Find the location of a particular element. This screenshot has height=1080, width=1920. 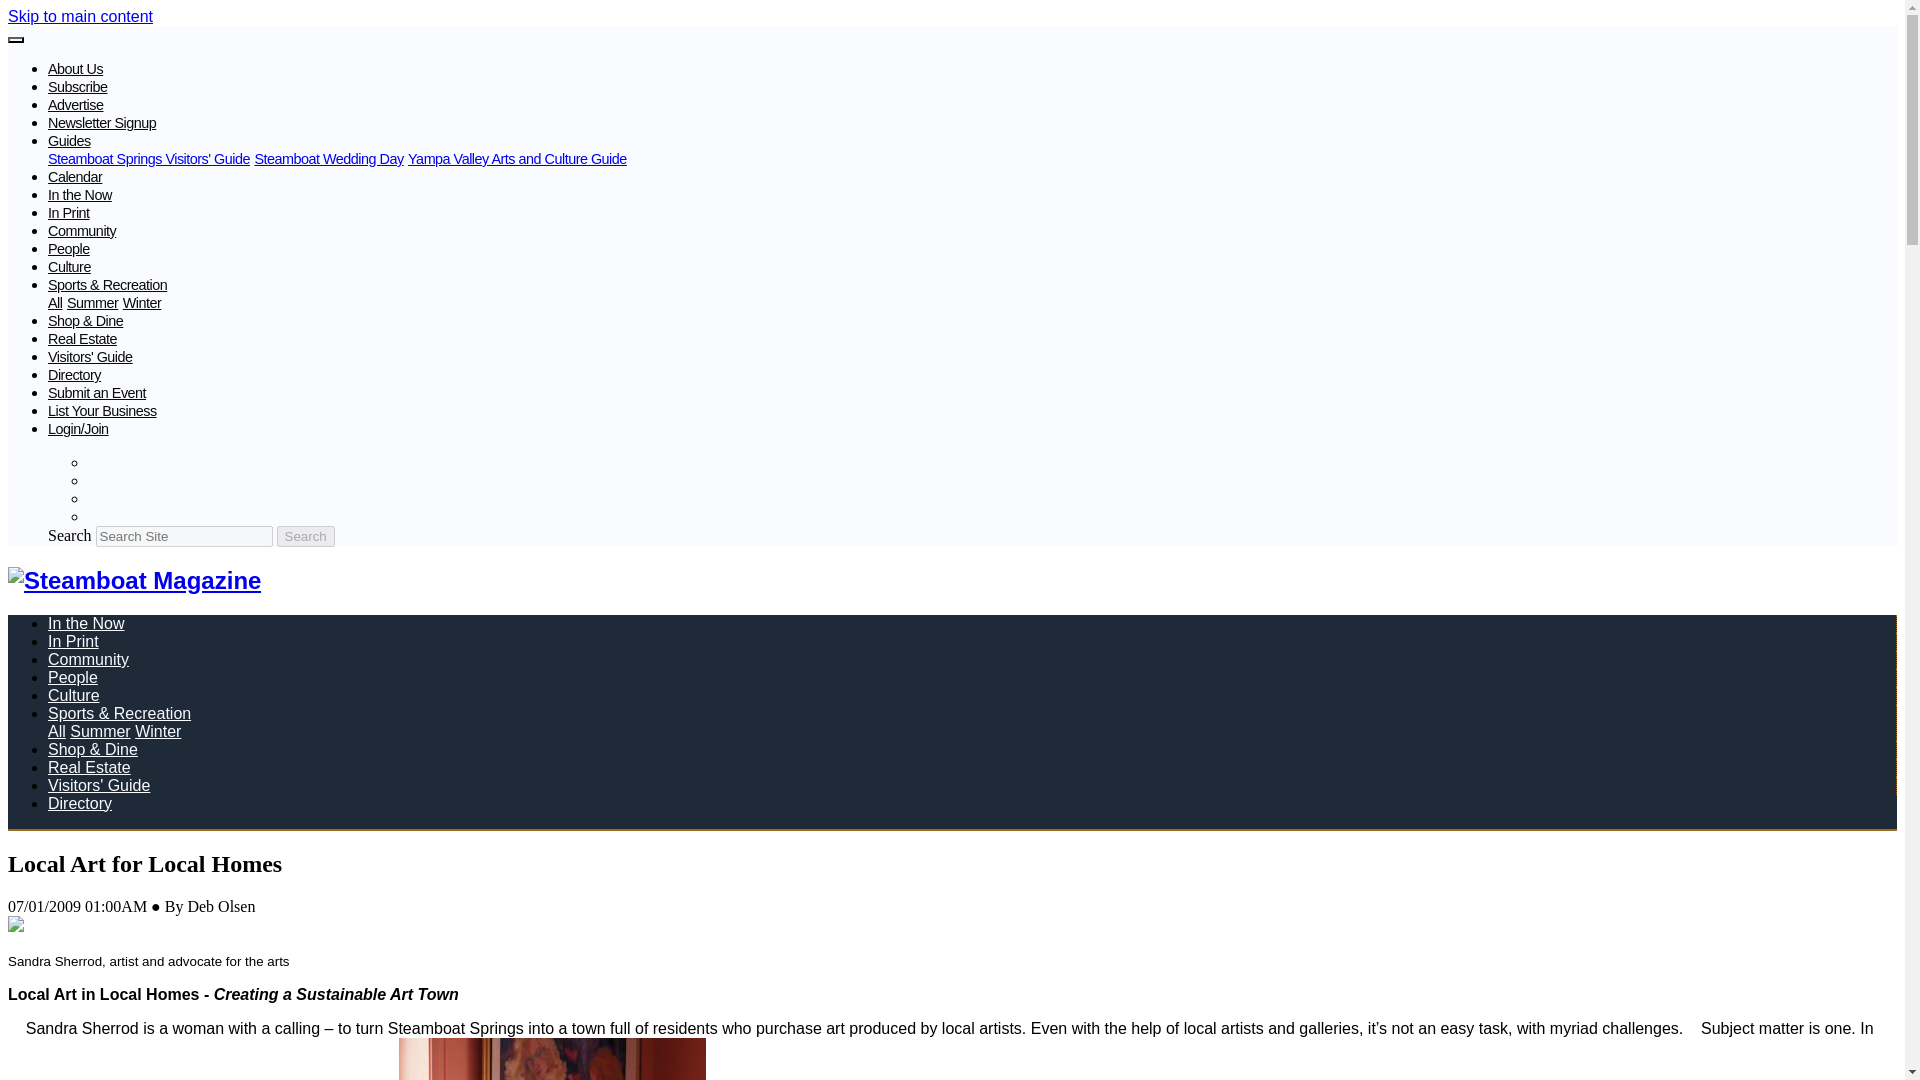

People is located at coordinates (69, 248).